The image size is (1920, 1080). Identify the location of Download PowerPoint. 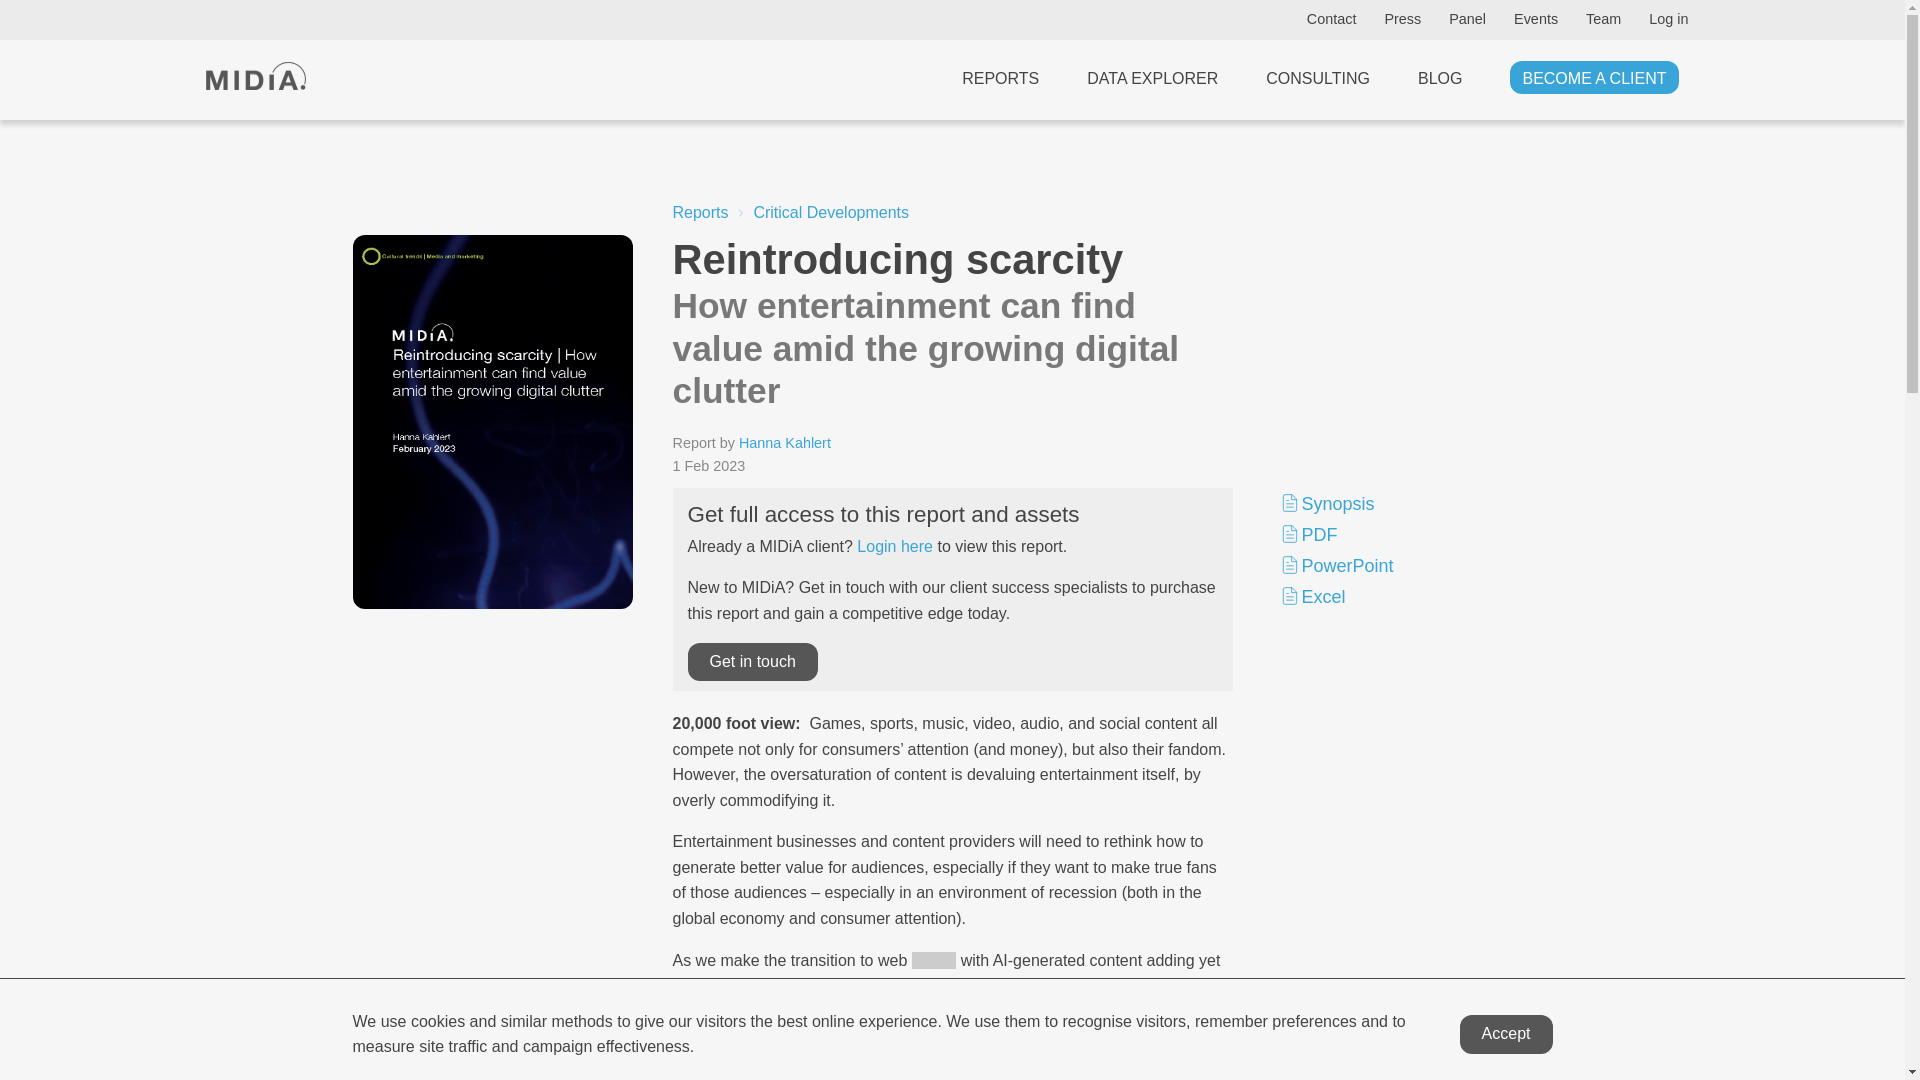
(1411, 565).